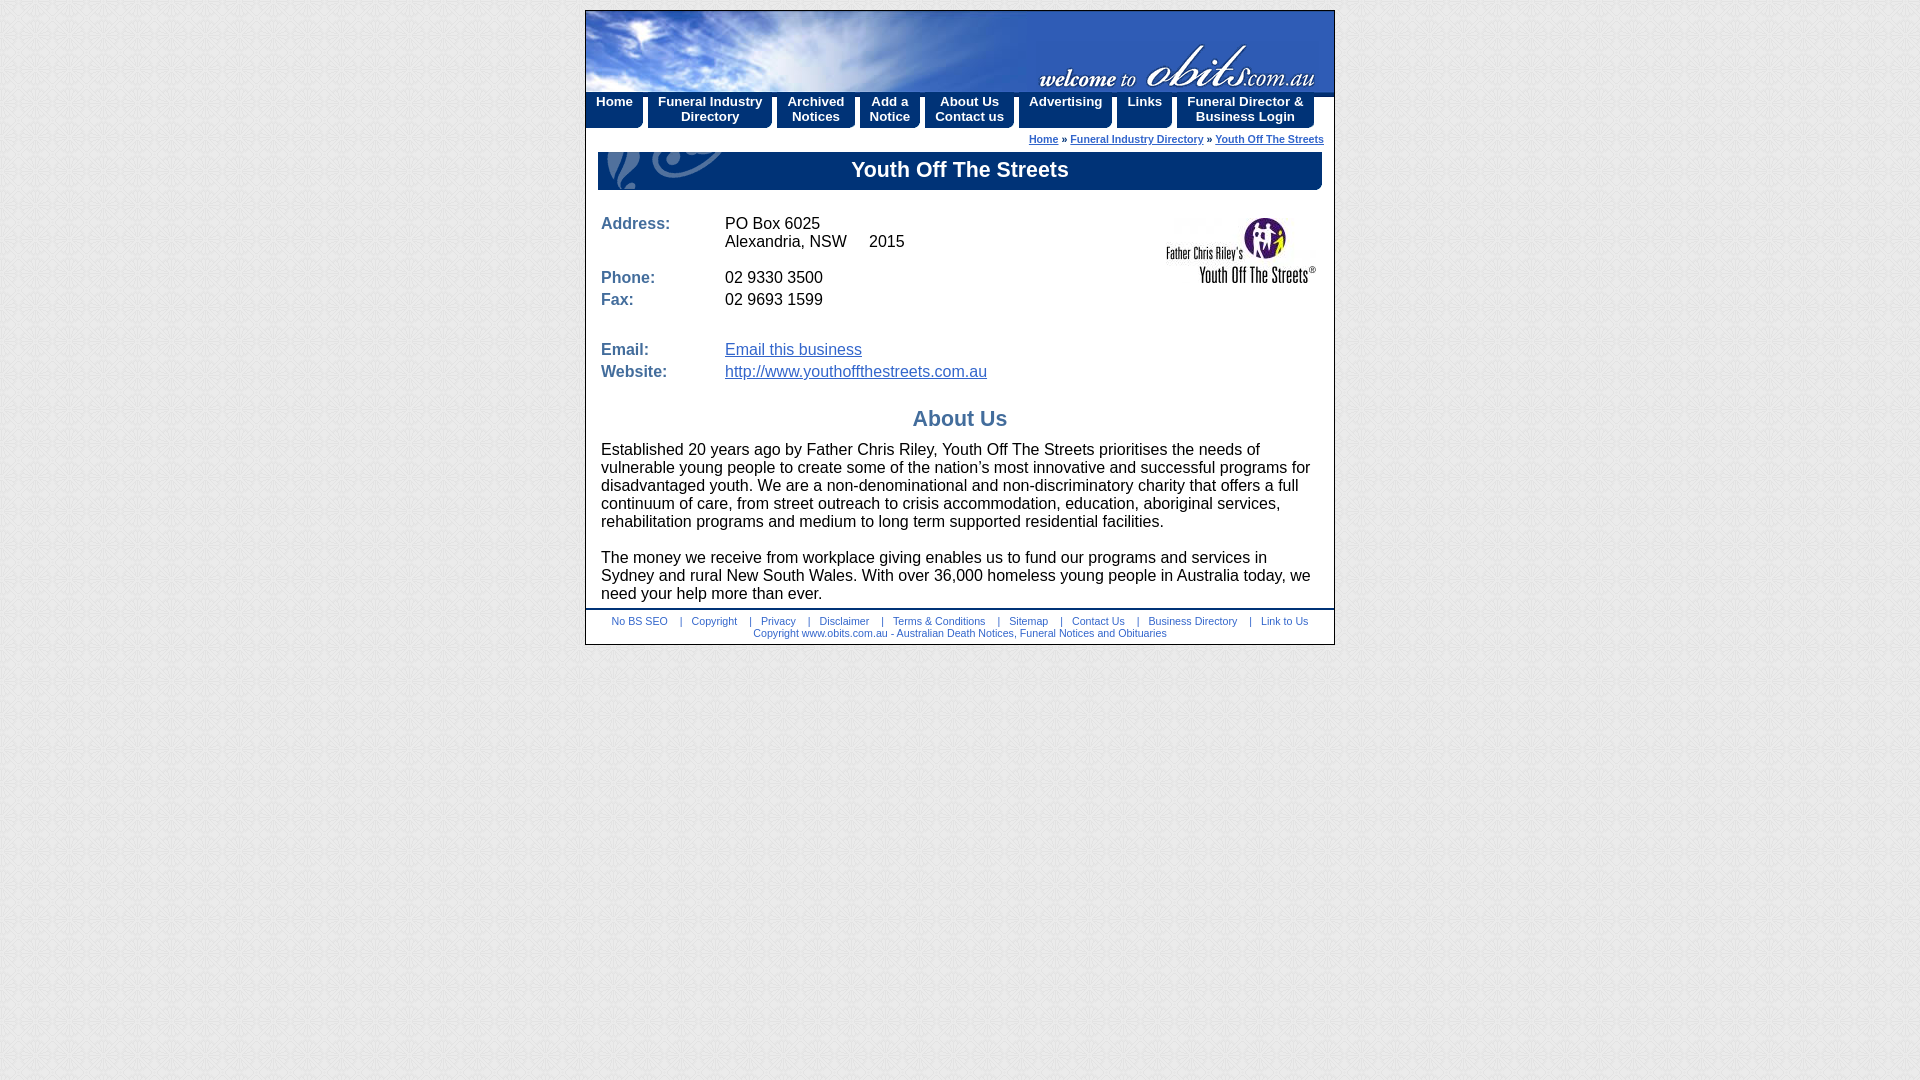 Image resolution: width=1920 pixels, height=1080 pixels. What do you see at coordinates (845, 633) in the screenshot?
I see `www.obits.com.au` at bounding box center [845, 633].